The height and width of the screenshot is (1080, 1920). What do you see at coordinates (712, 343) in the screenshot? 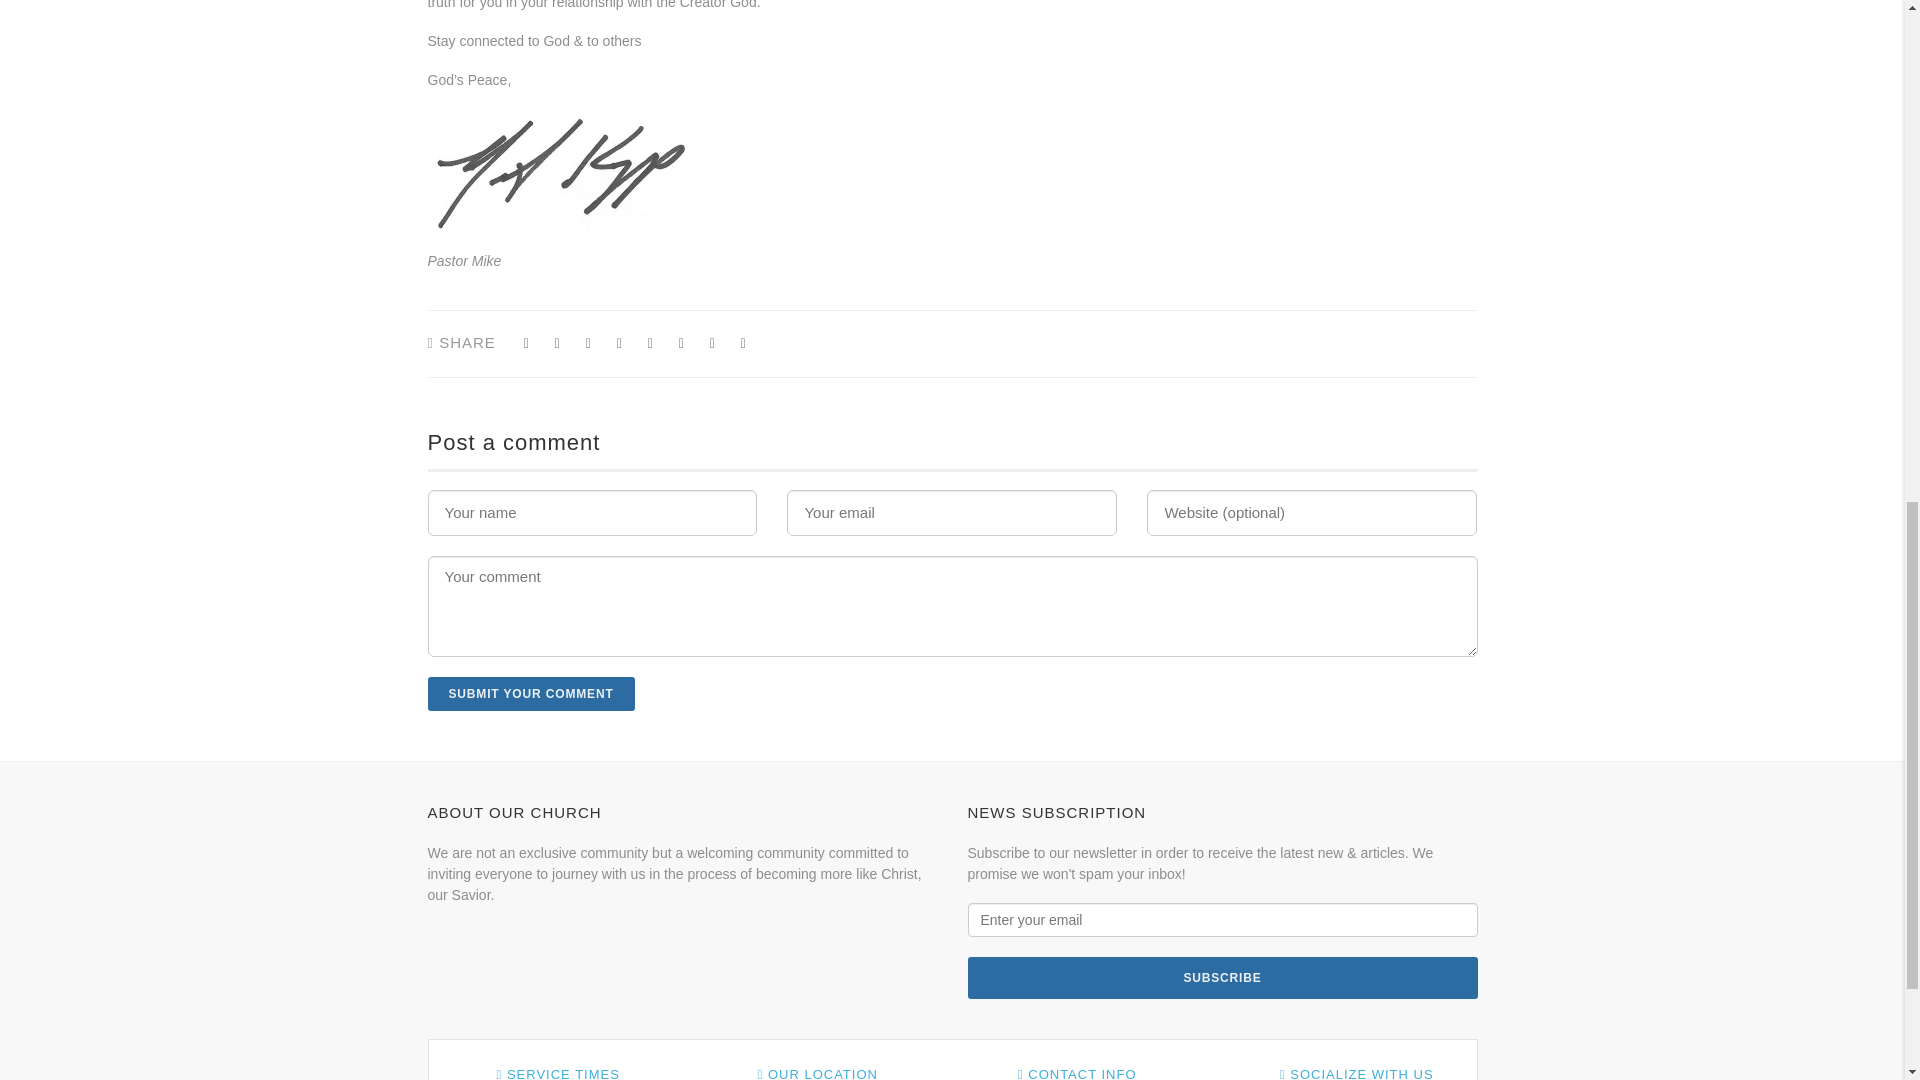
I see `Share on Linkedin` at bounding box center [712, 343].